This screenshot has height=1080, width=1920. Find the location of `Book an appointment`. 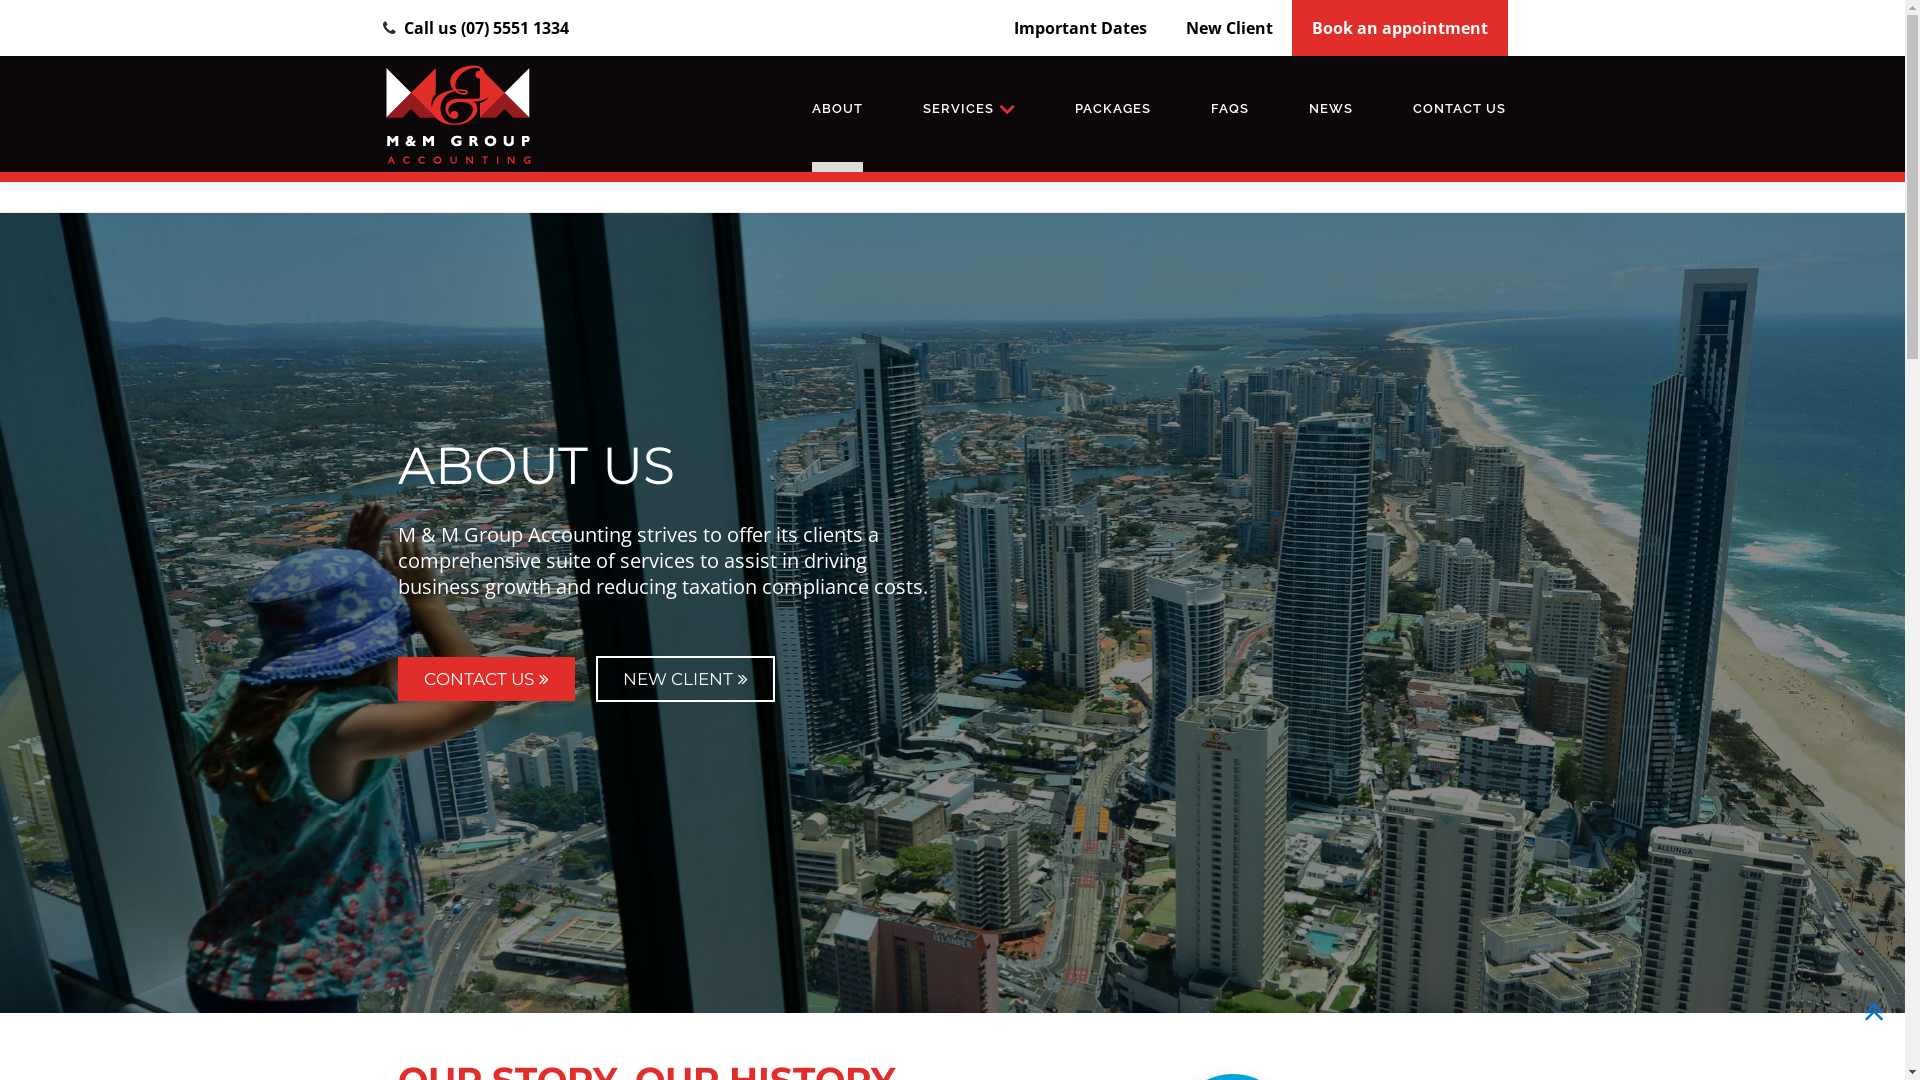

Book an appointment is located at coordinates (1400, 28).